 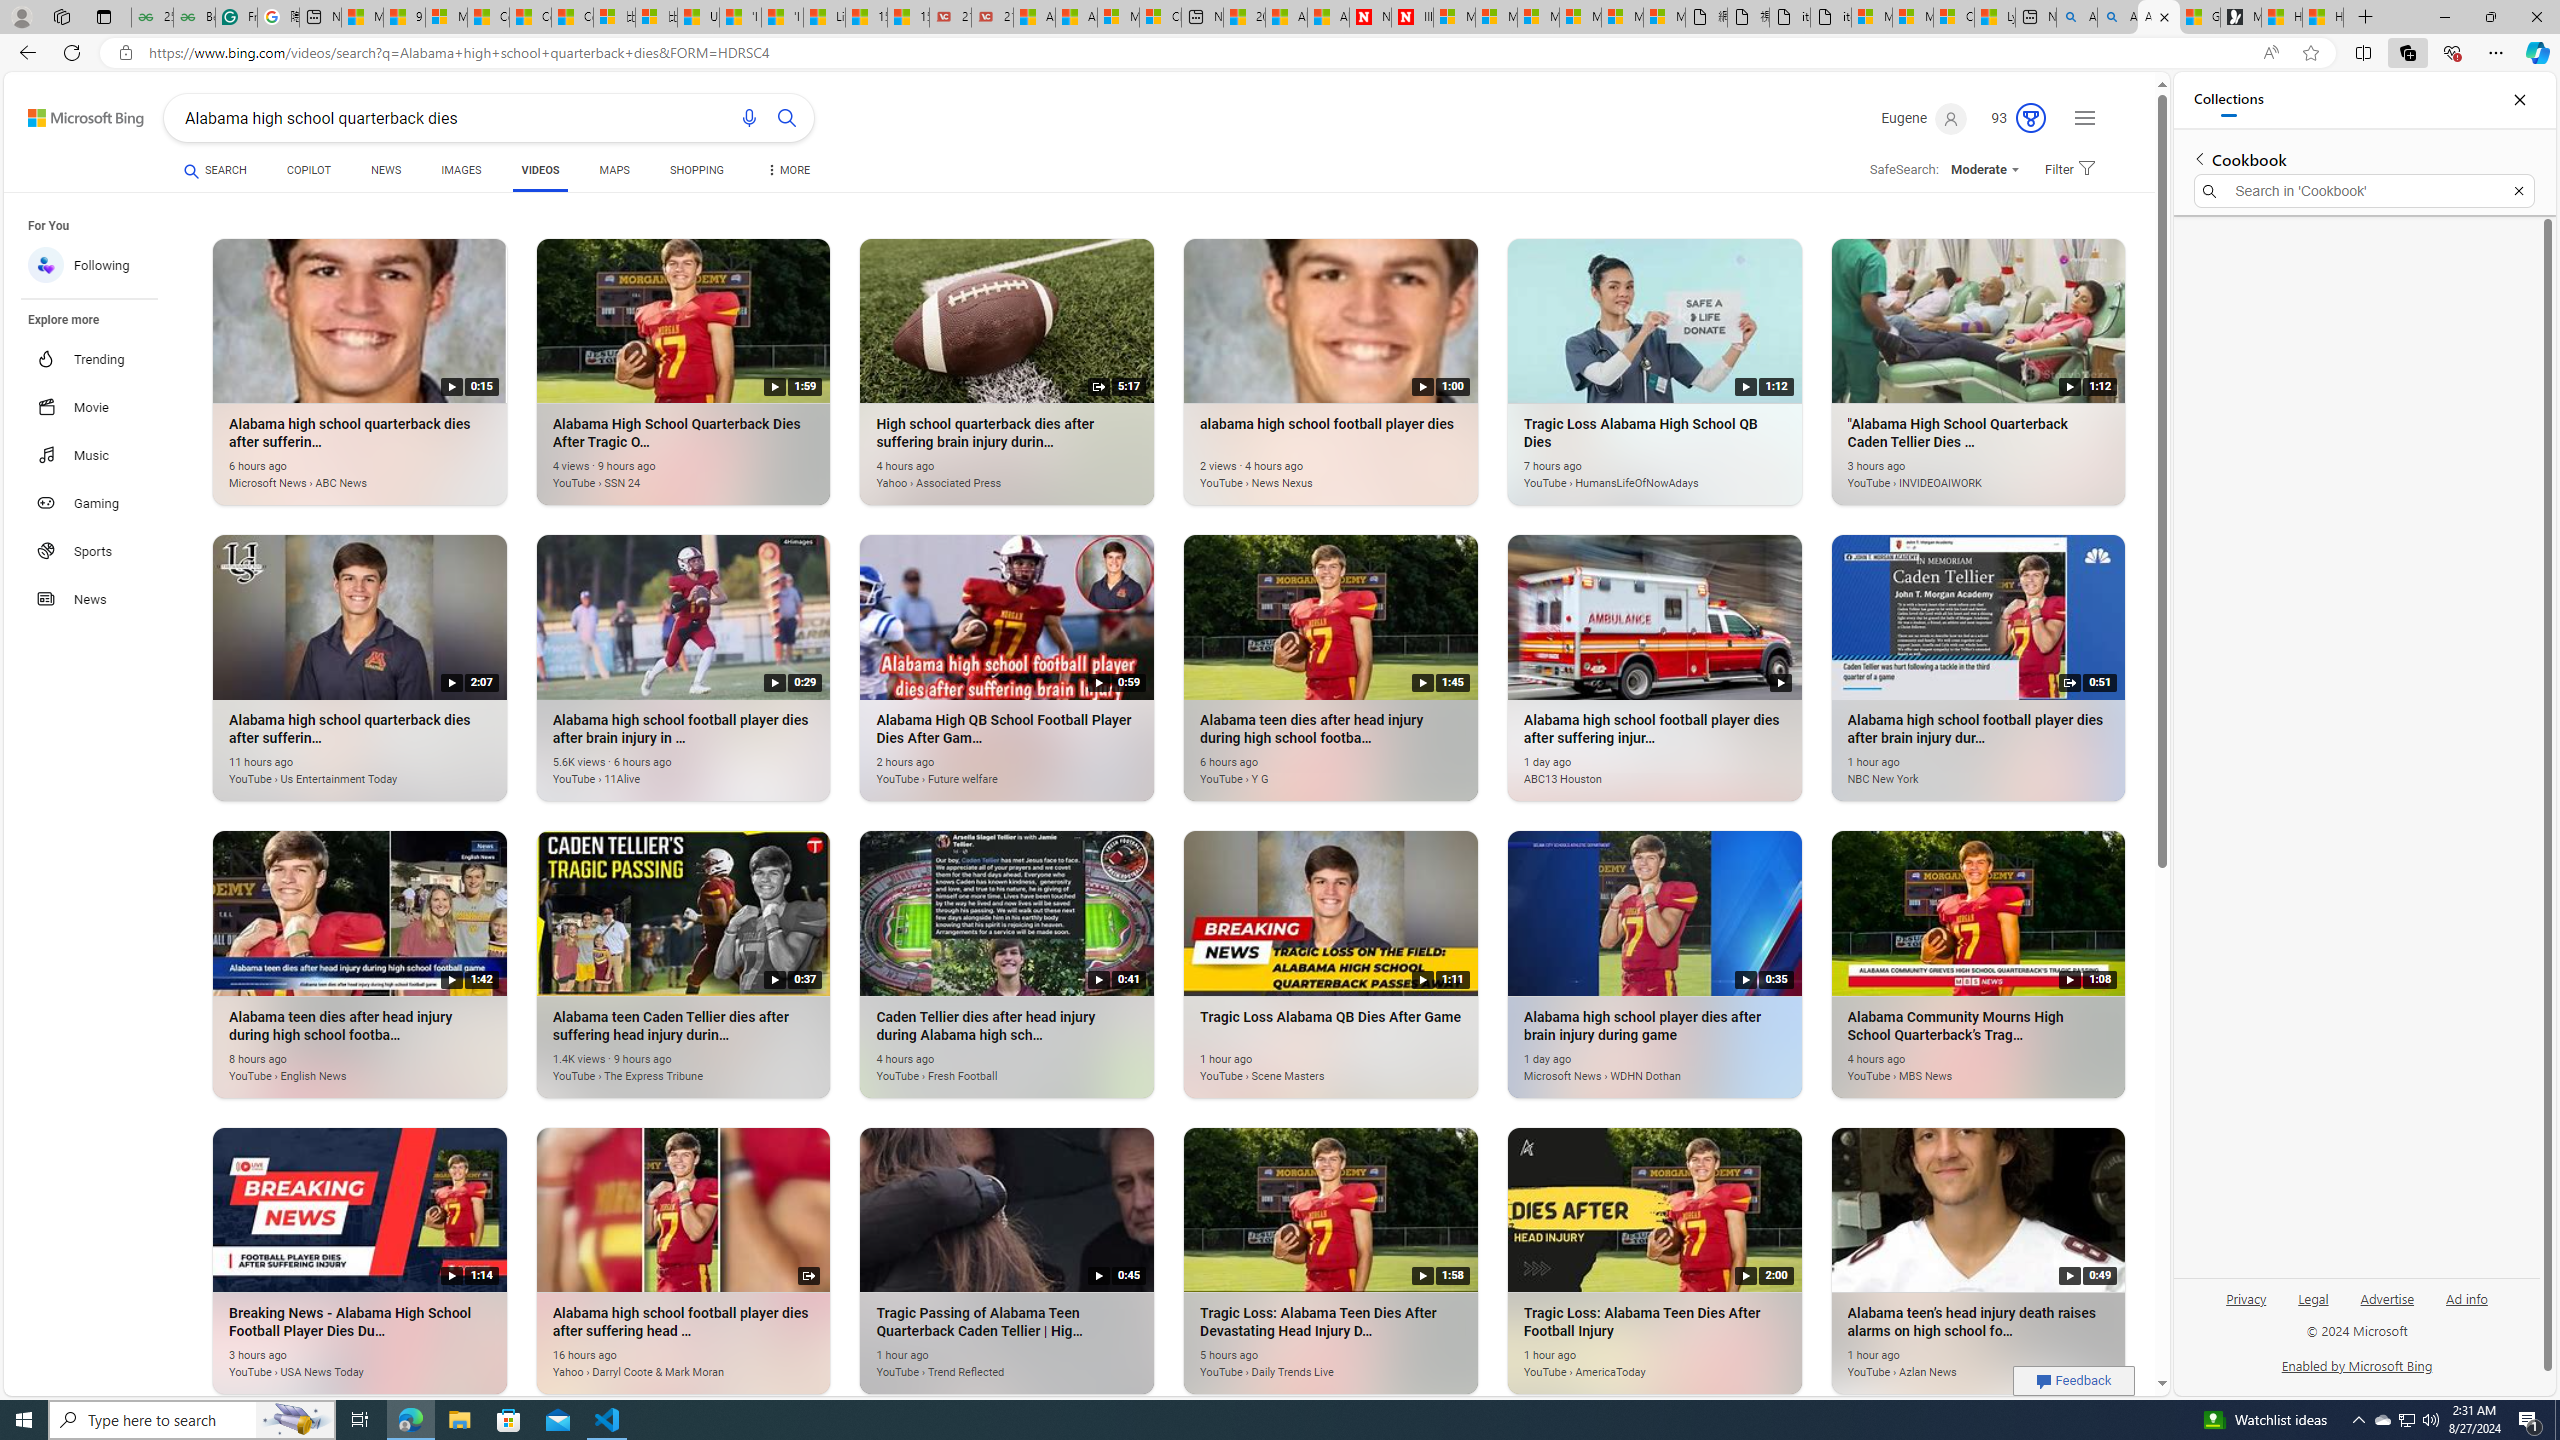 What do you see at coordinates (100, 406) in the screenshot?
I see `Movie` at bounding box center [100, 406].